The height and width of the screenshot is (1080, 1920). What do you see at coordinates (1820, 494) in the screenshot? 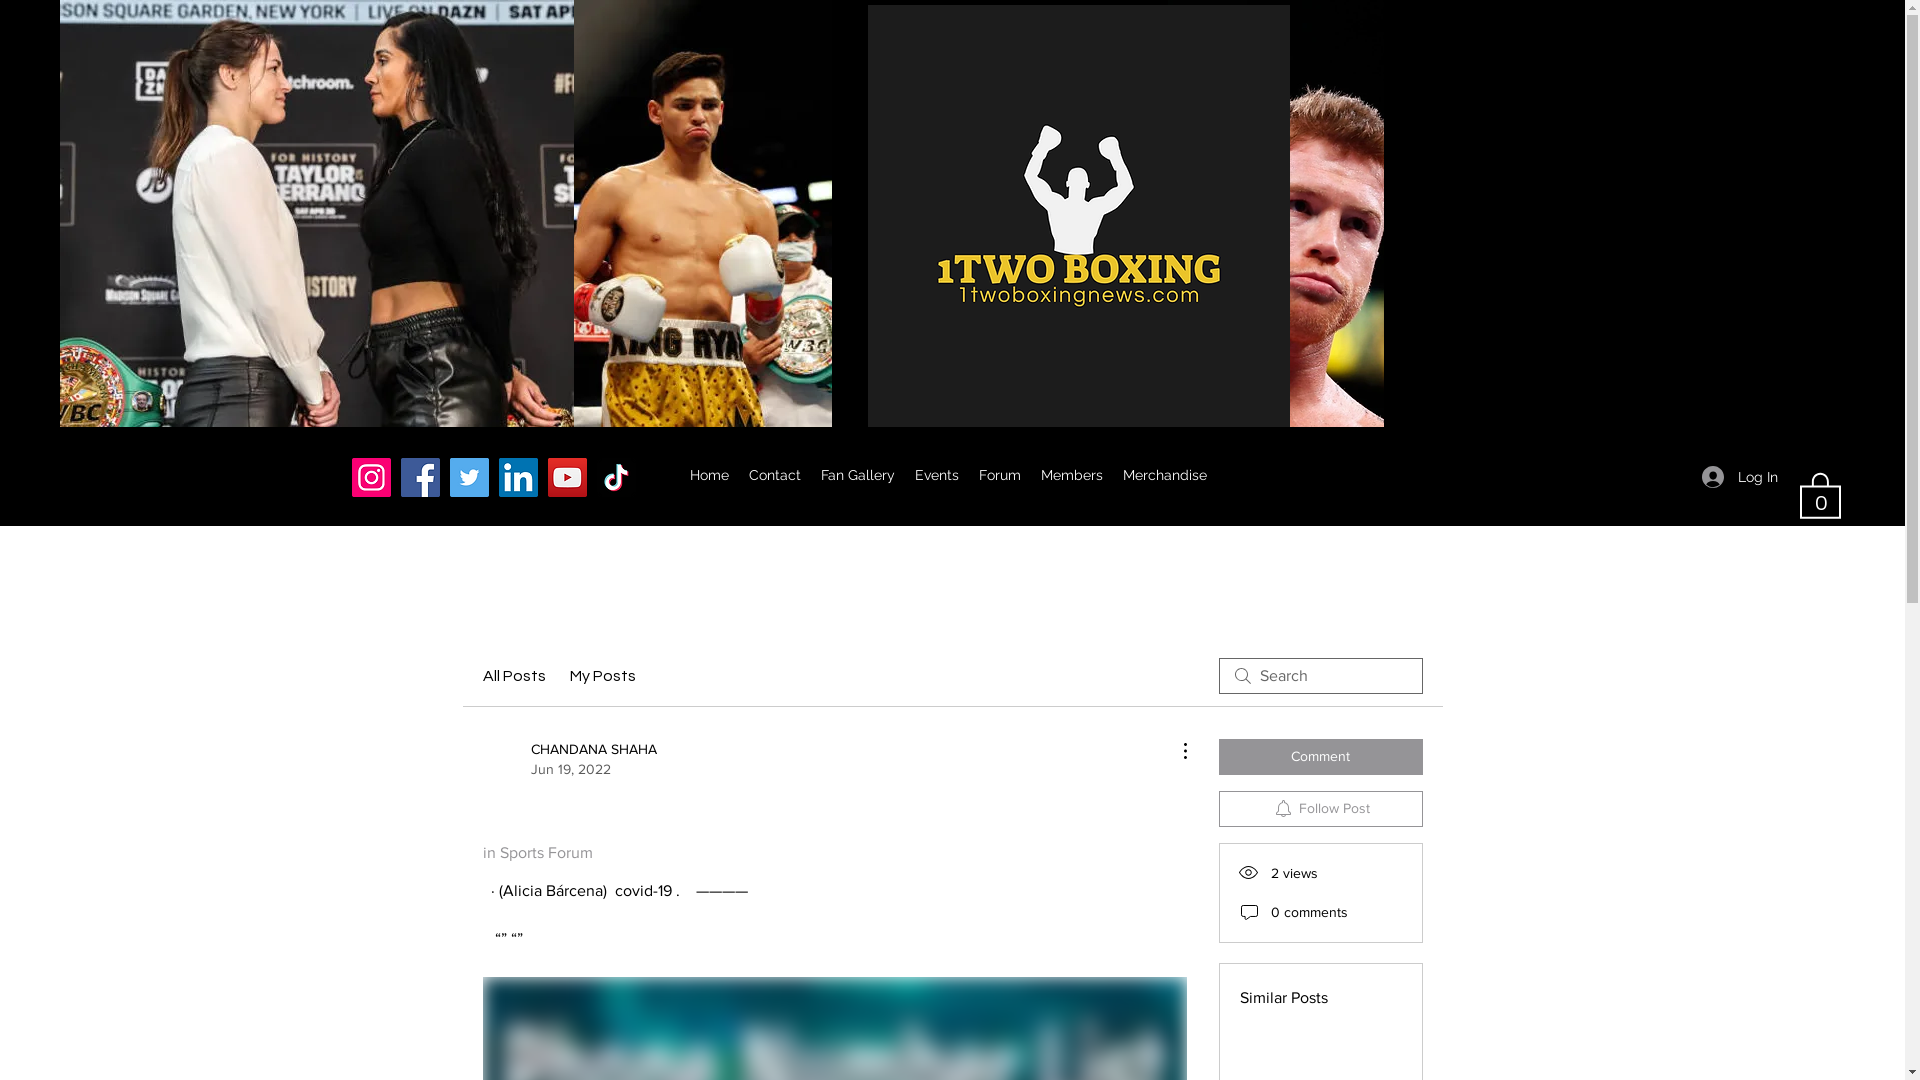
I see `0` at bounding box center [1820, 494].